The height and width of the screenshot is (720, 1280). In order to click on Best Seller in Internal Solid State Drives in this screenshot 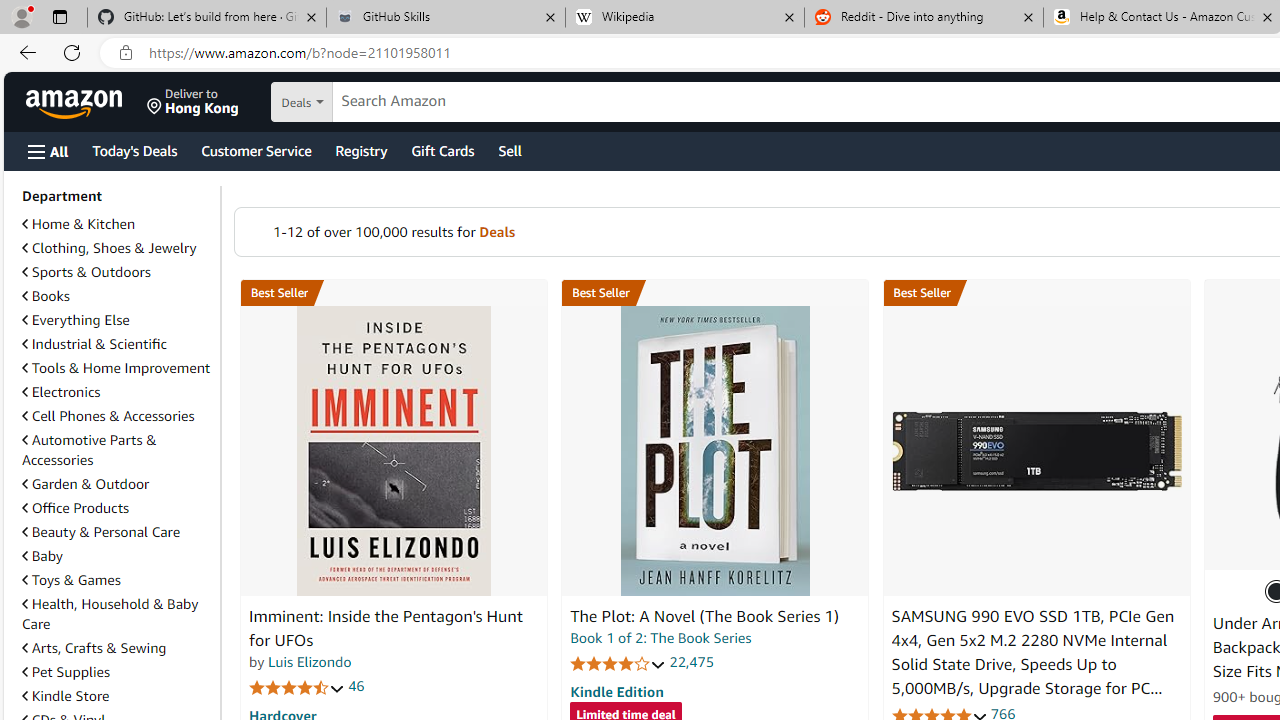, I will do `click(1036, 293)`.